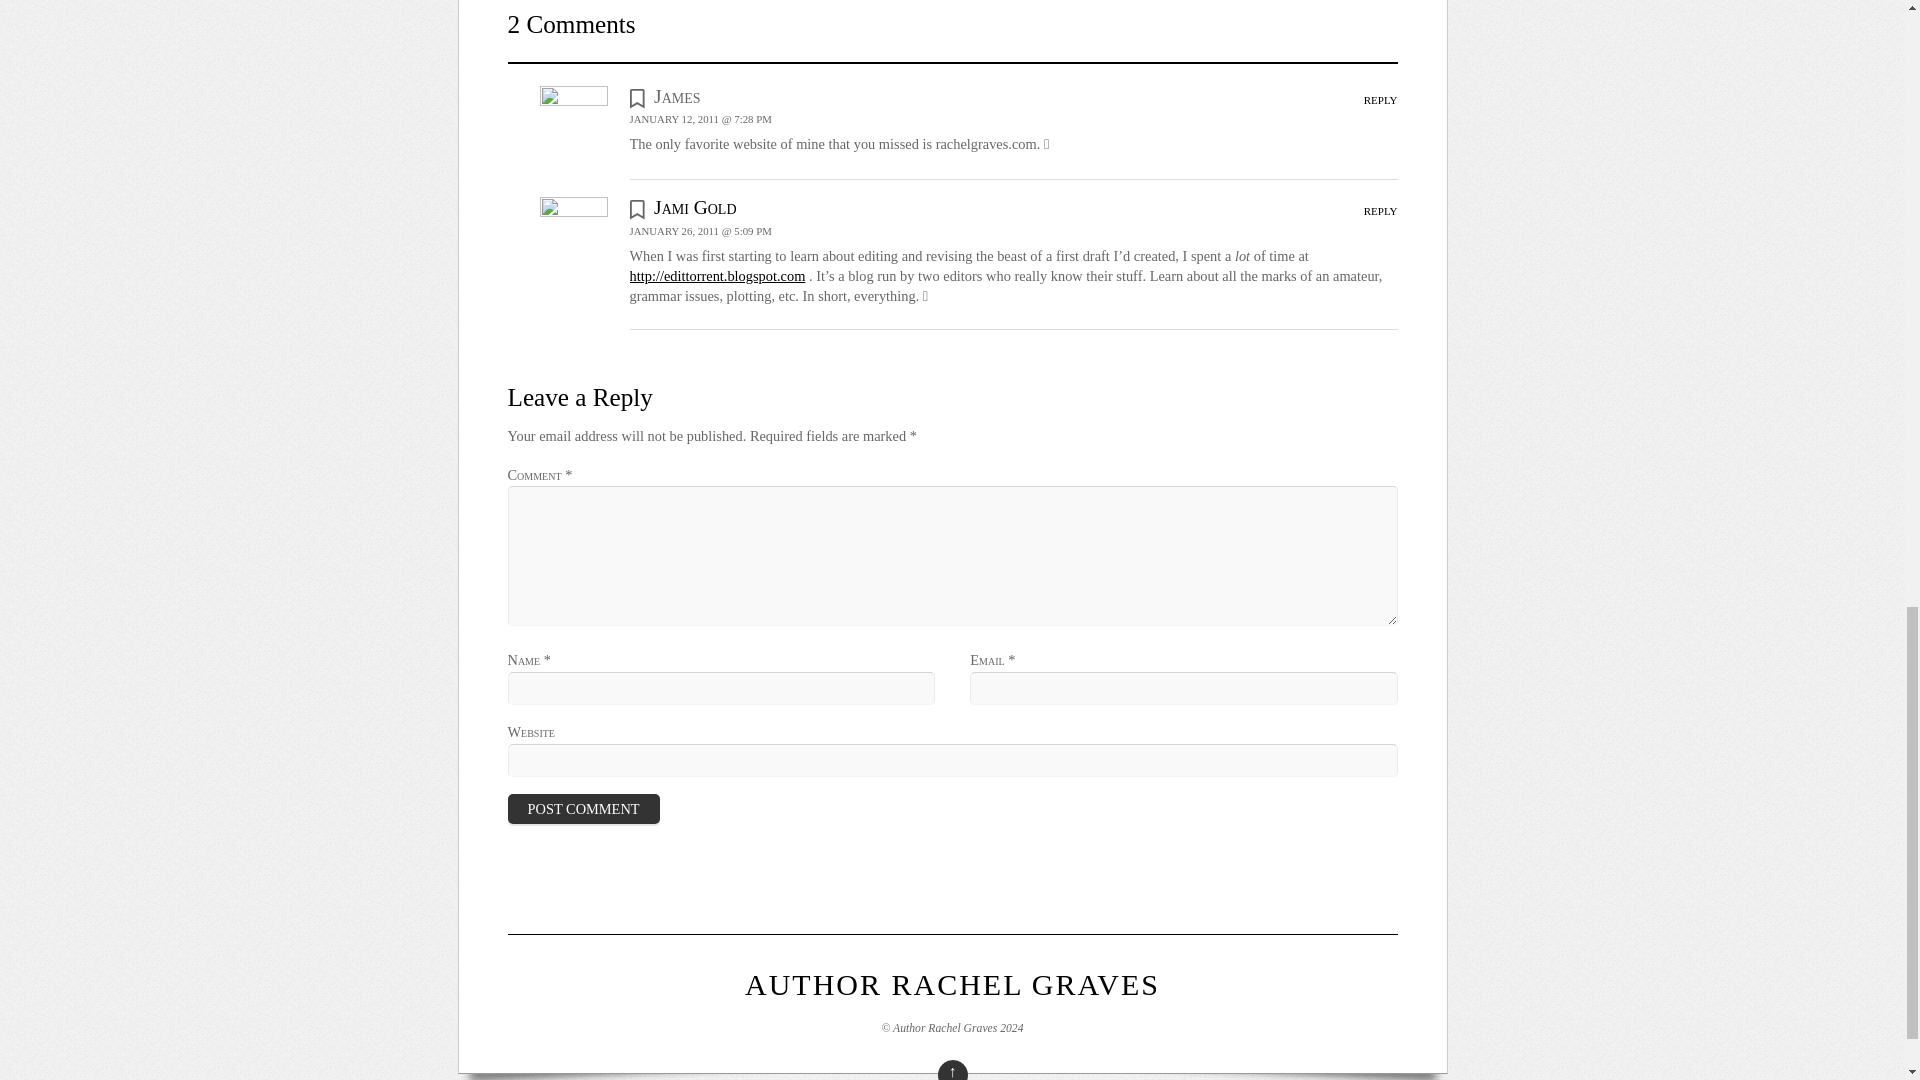 This screenshot has height=1080, width=1920. What do you see at coordinates (952, 984) in the screenshot?
I see `AUTHOR RACHEL GRAVES` at bounding box center [952, 984].